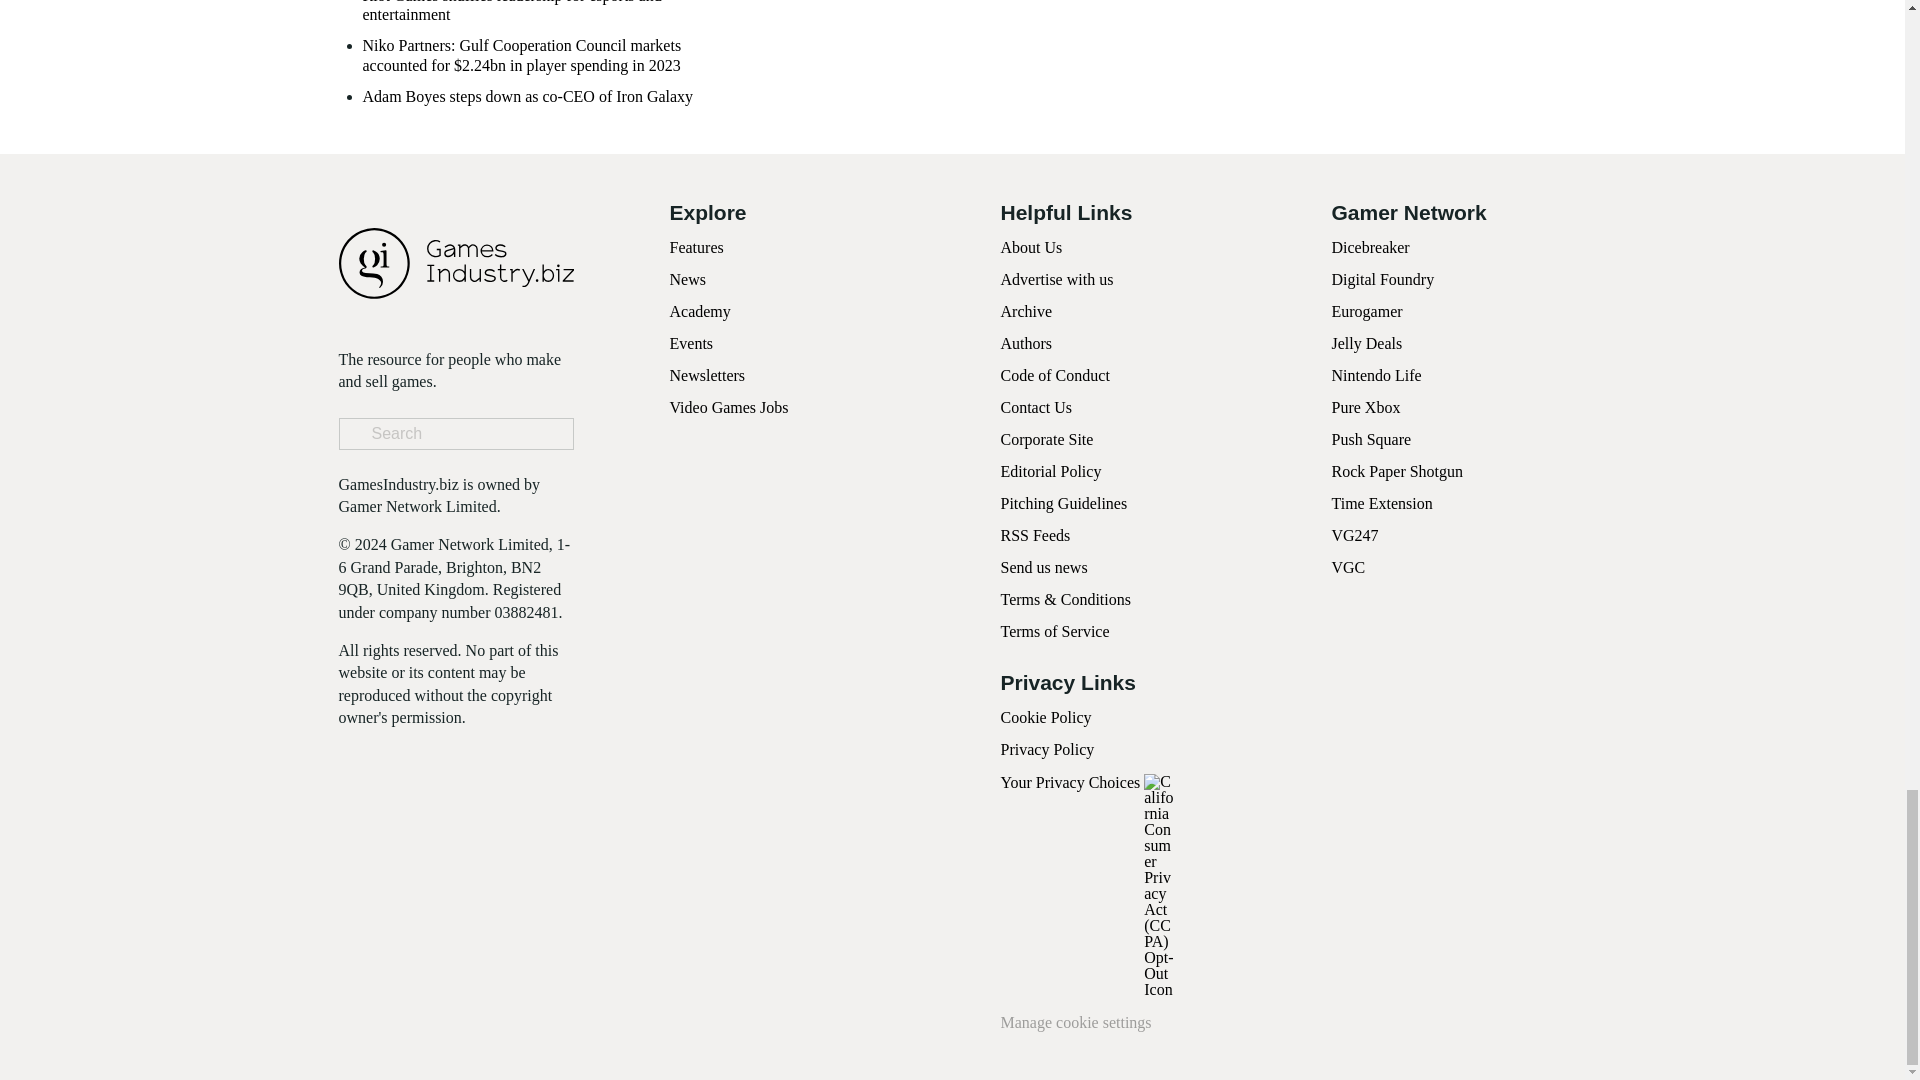 This screenshot has height=1080, width=1920. I want to click on Academy, so click(700, 311).